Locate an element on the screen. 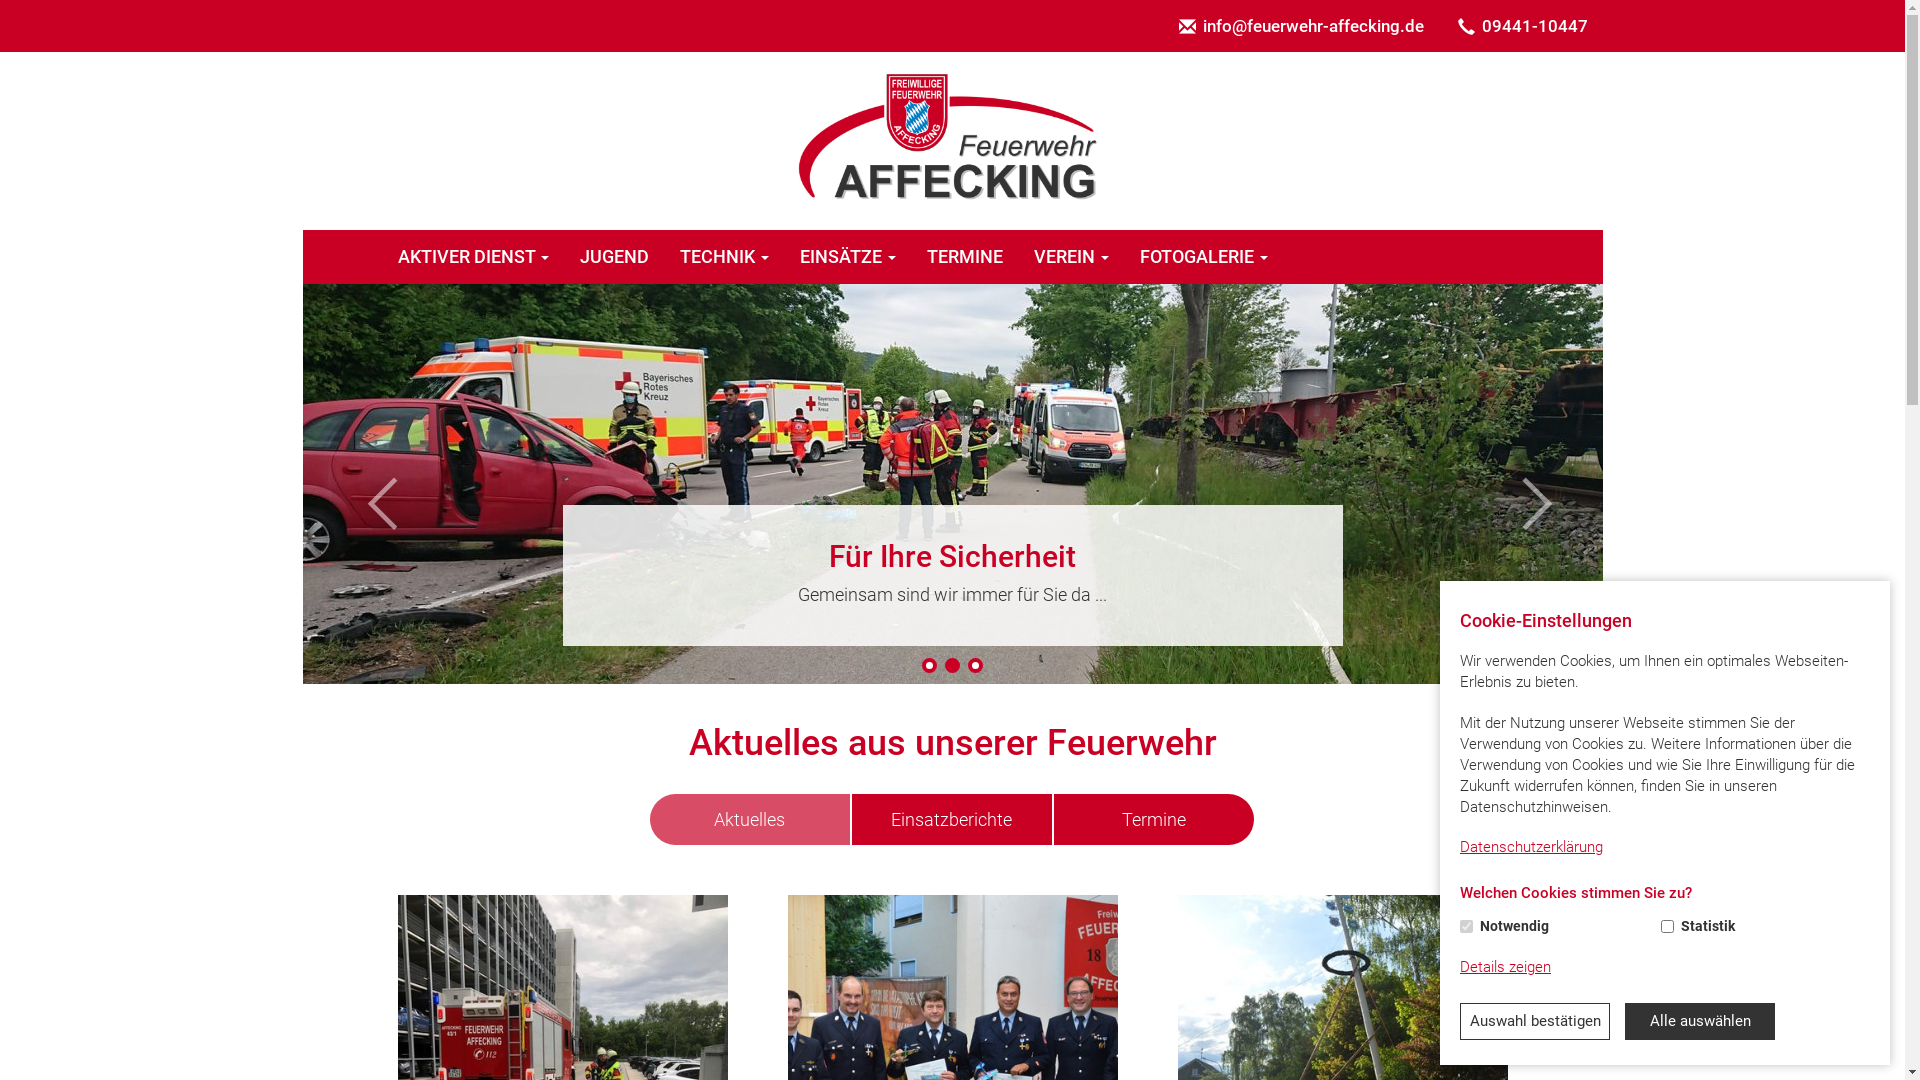 This screenshot has width=1920, height=1080. Aktuelles is located at coordinates (750, 820).